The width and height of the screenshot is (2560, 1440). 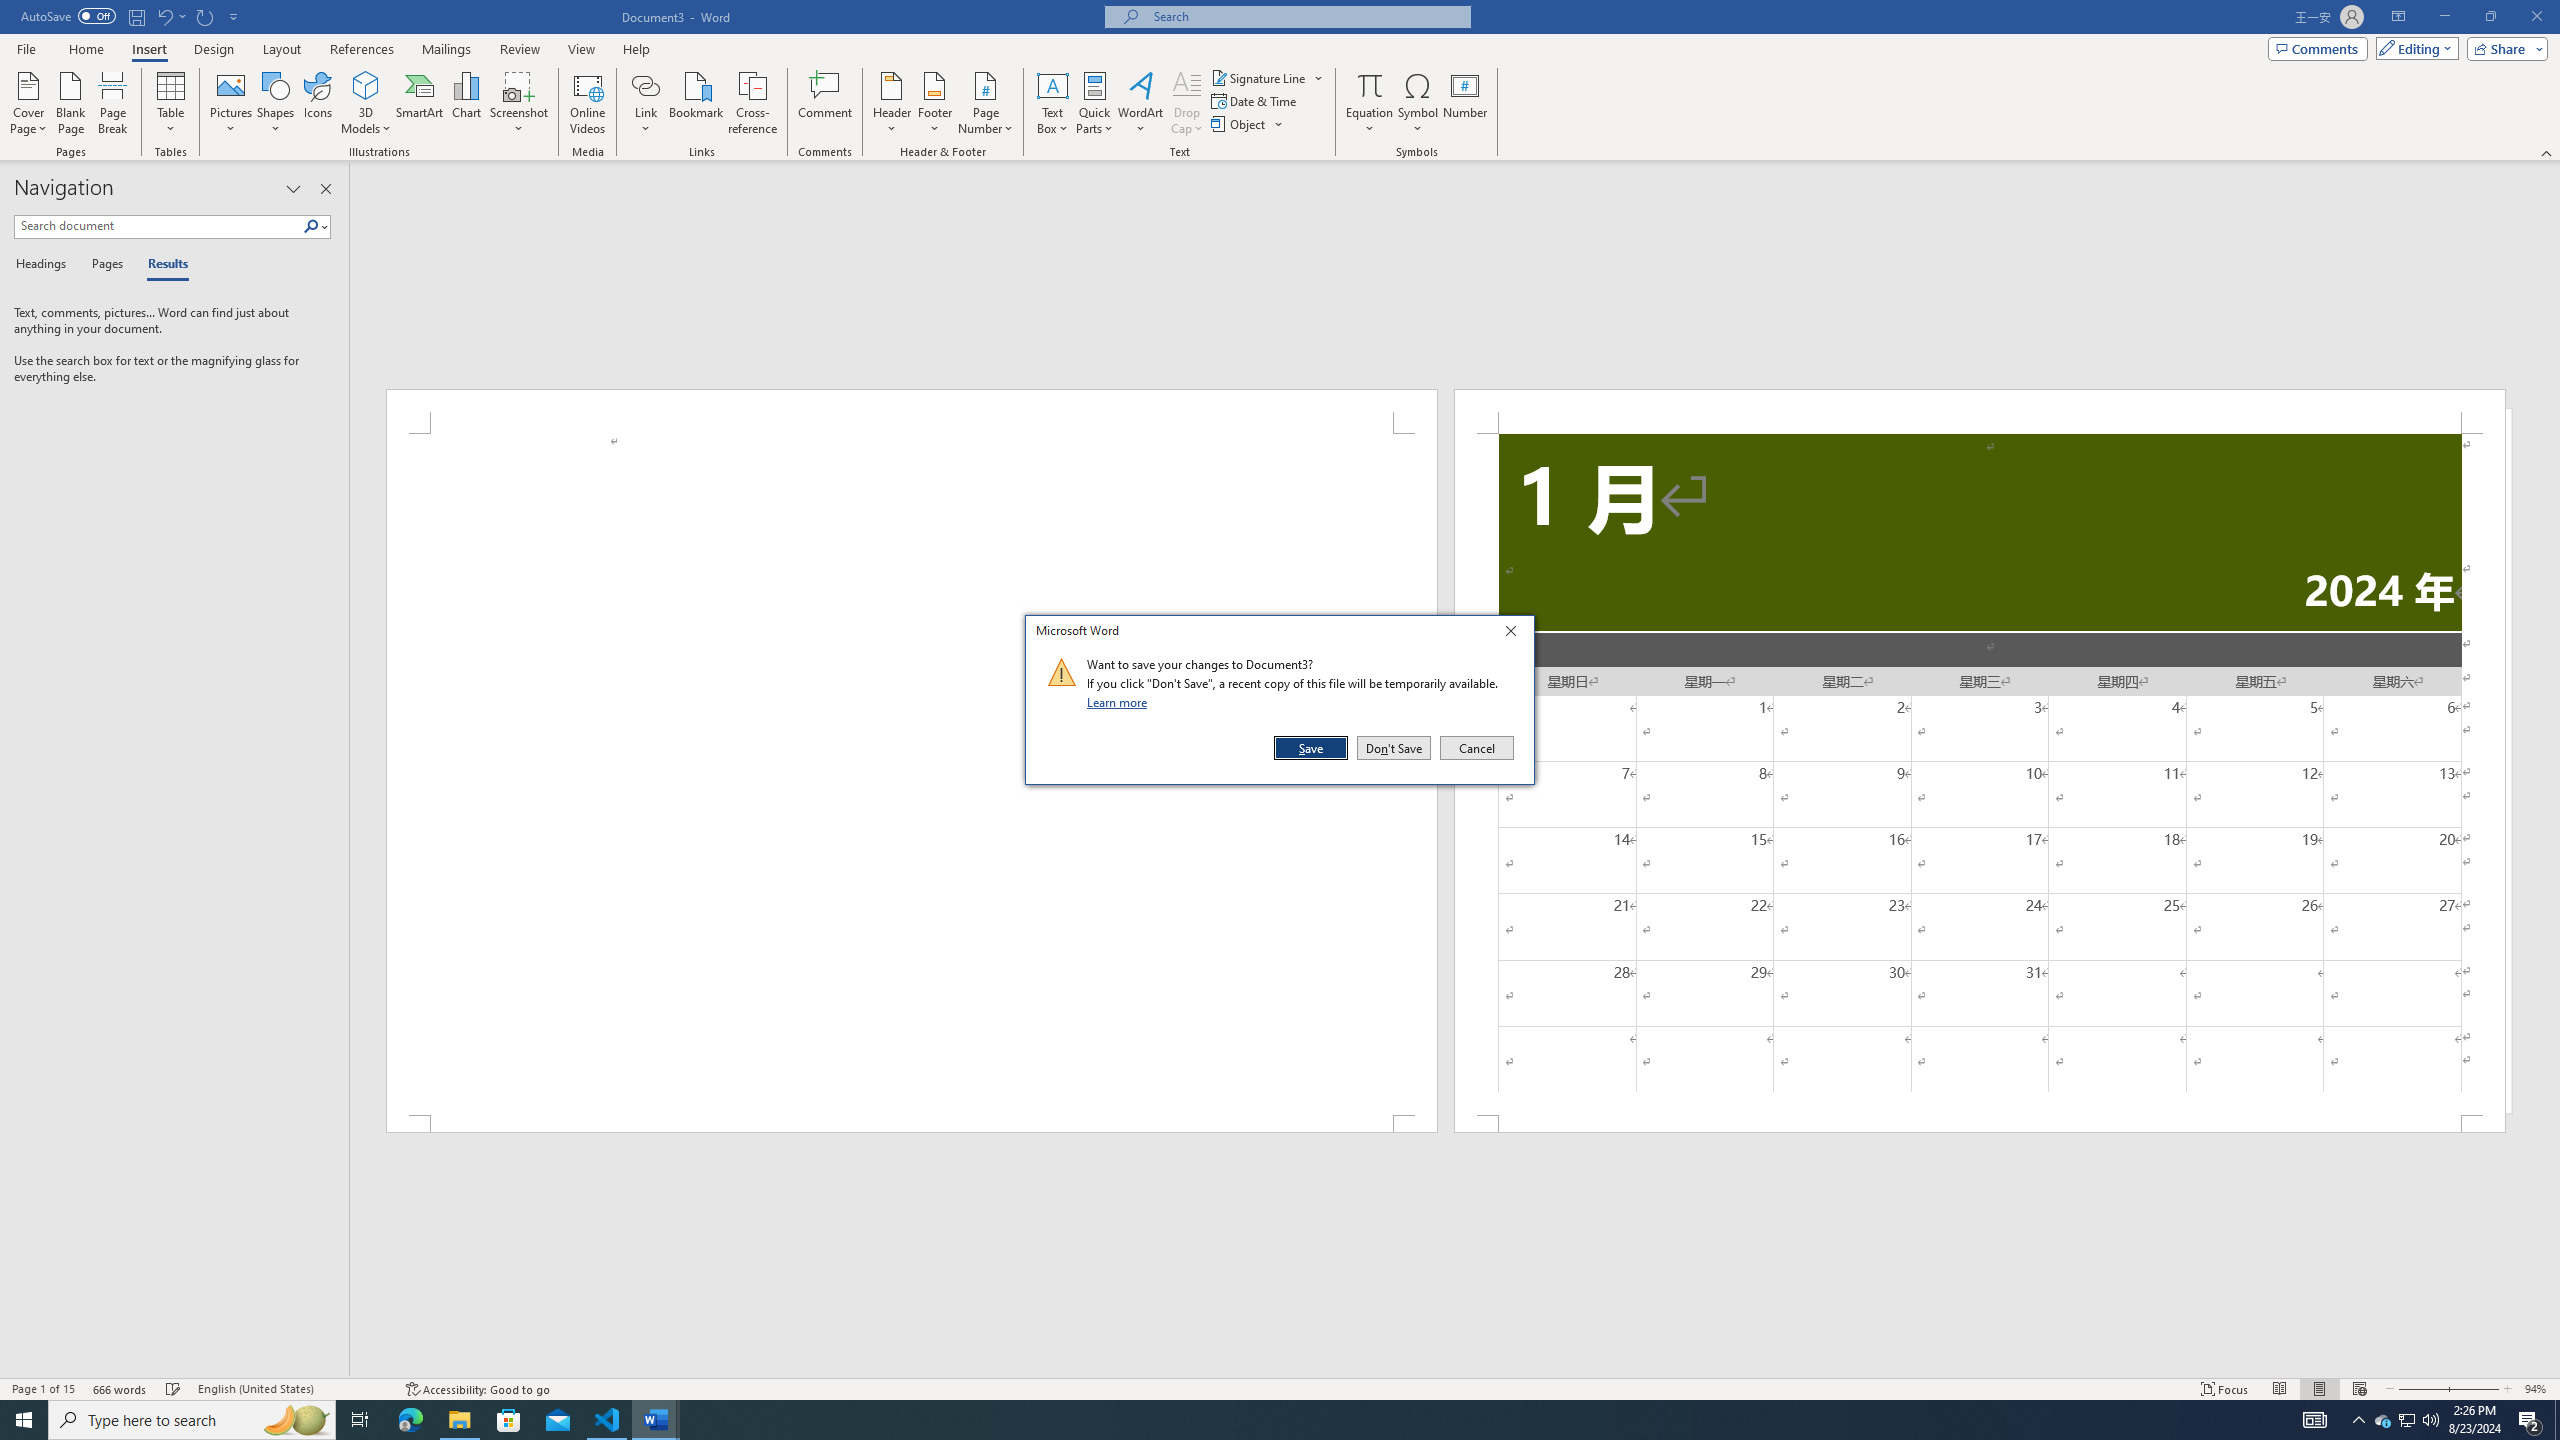 I want to click on Date & Time..., so click(x=1256, y=100).